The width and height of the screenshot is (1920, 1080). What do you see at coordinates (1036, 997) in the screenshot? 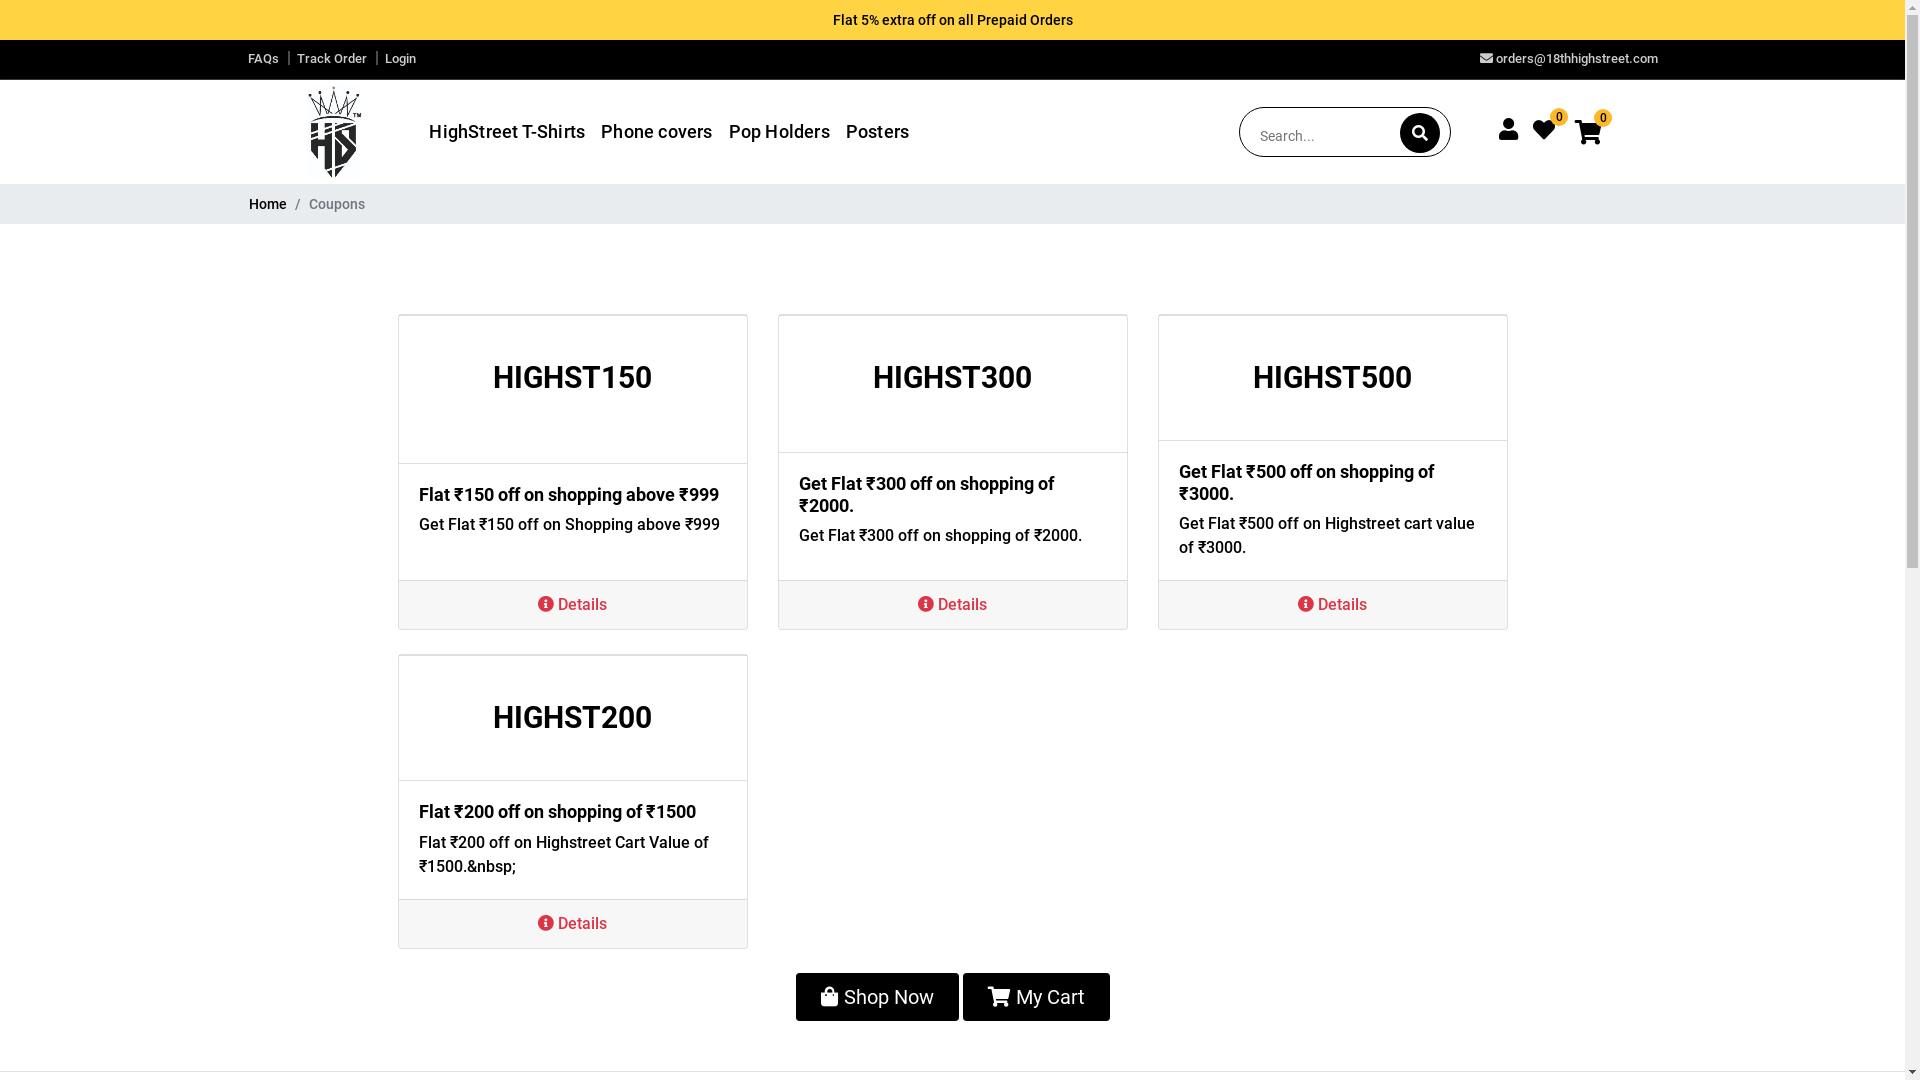
I see `My Cart` at bounding box center [1036, 997].